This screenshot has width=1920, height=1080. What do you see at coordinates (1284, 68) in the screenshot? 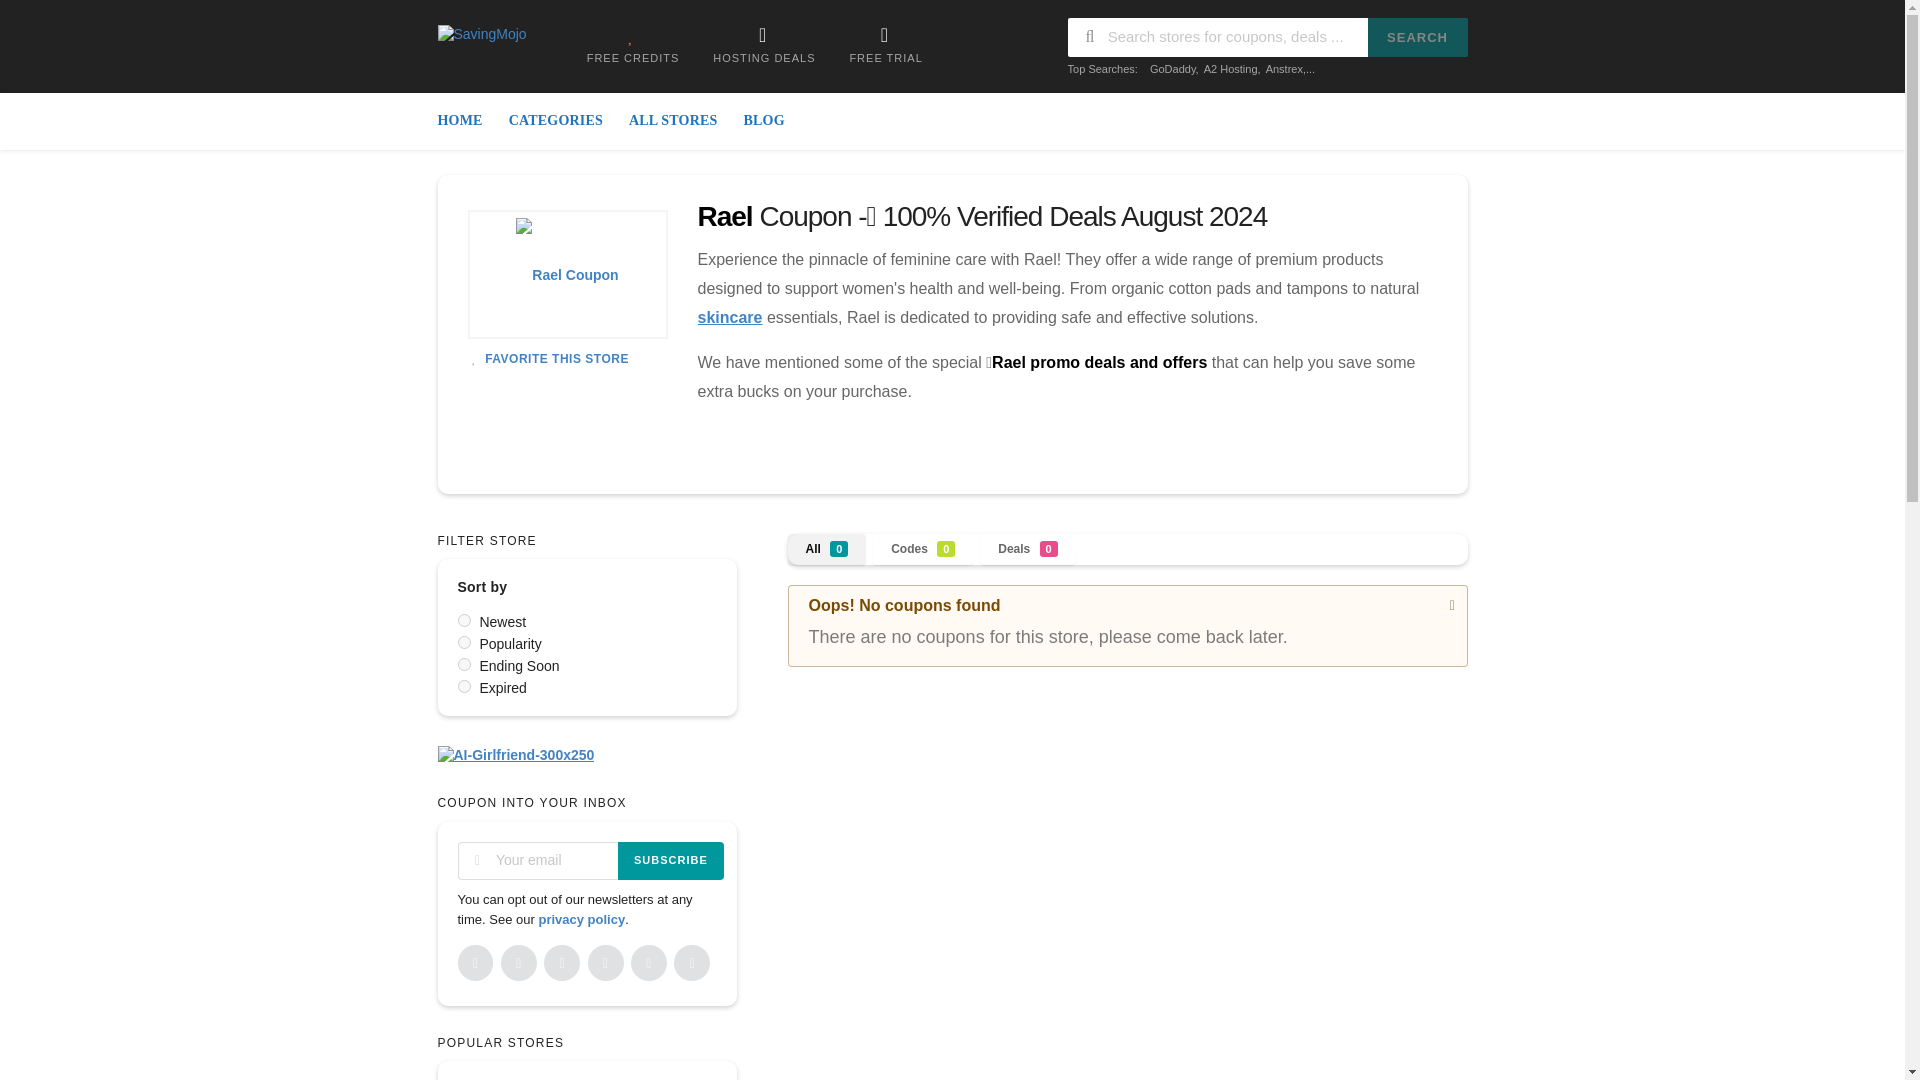
I see `Anstrex` at bounding box center [1284, 68].